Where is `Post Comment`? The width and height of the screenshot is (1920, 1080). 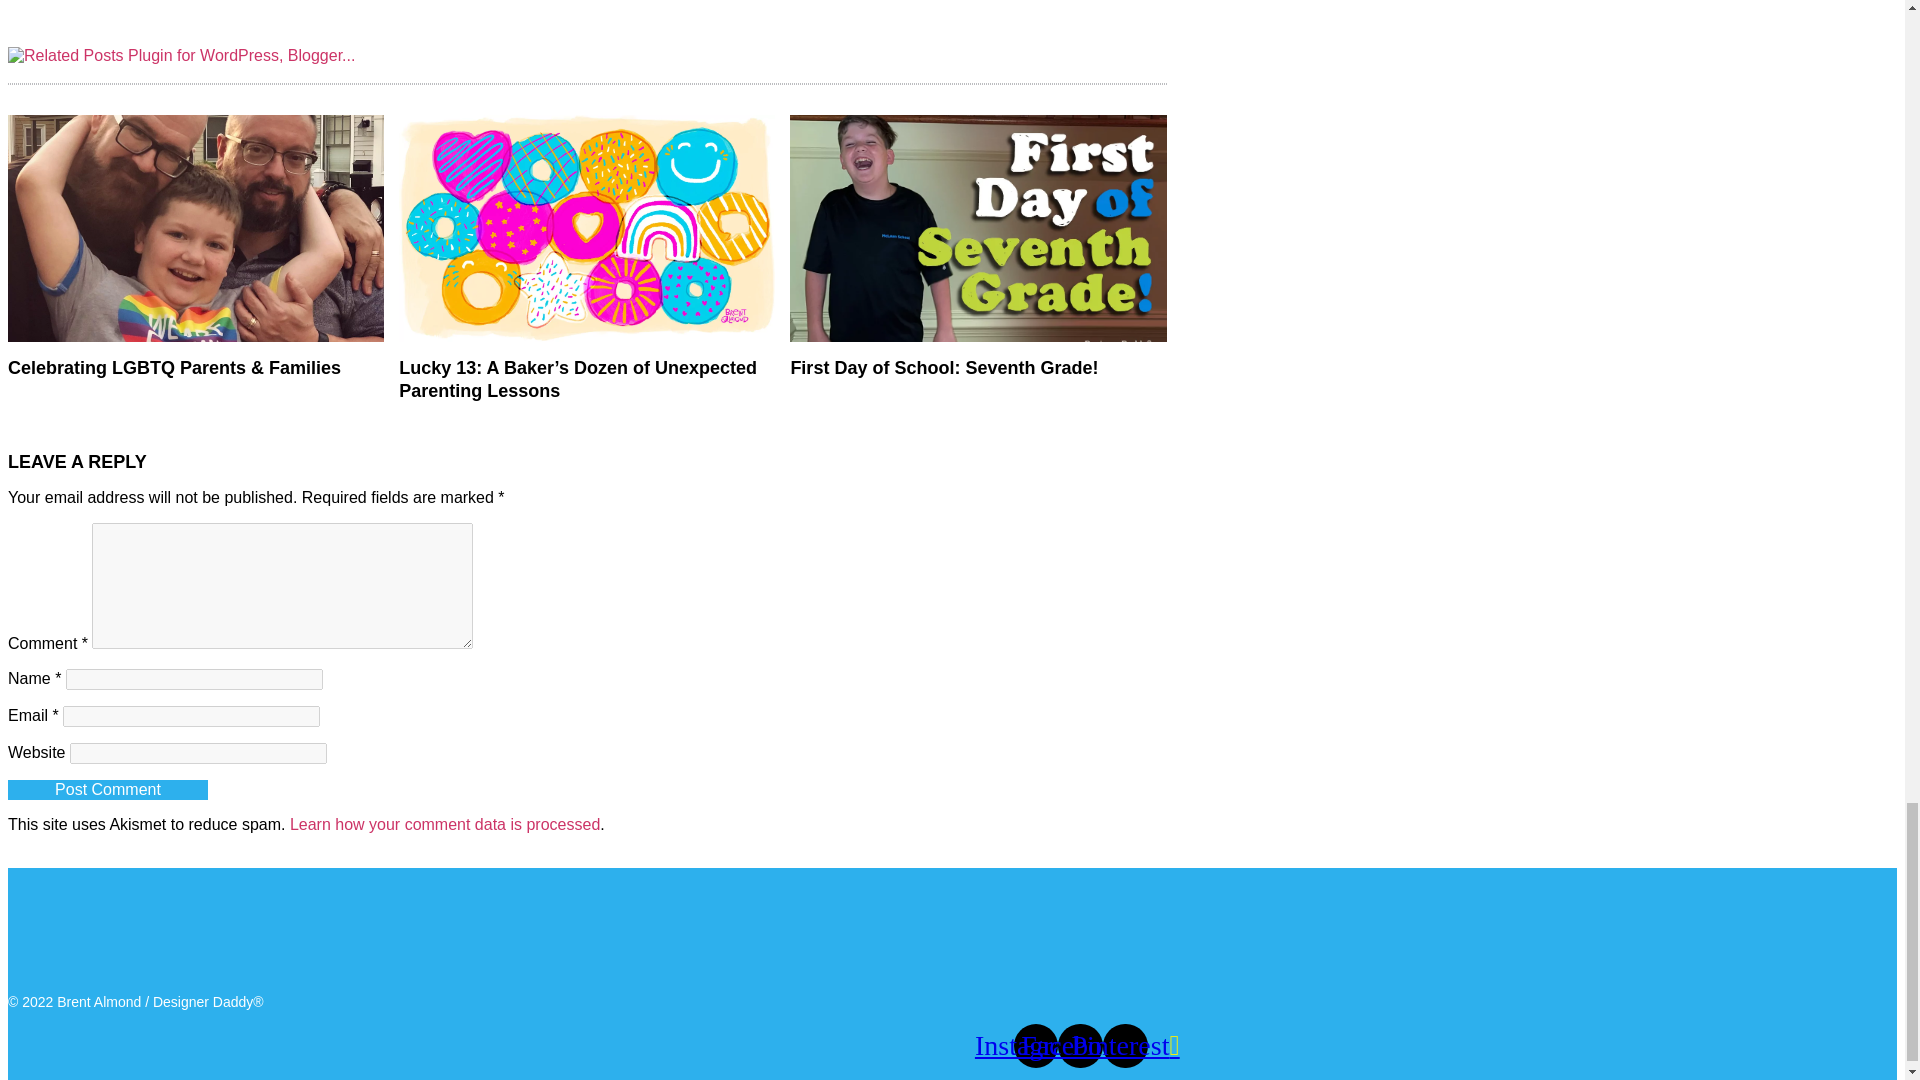 Post Comment is located at coordinates (107, 790).